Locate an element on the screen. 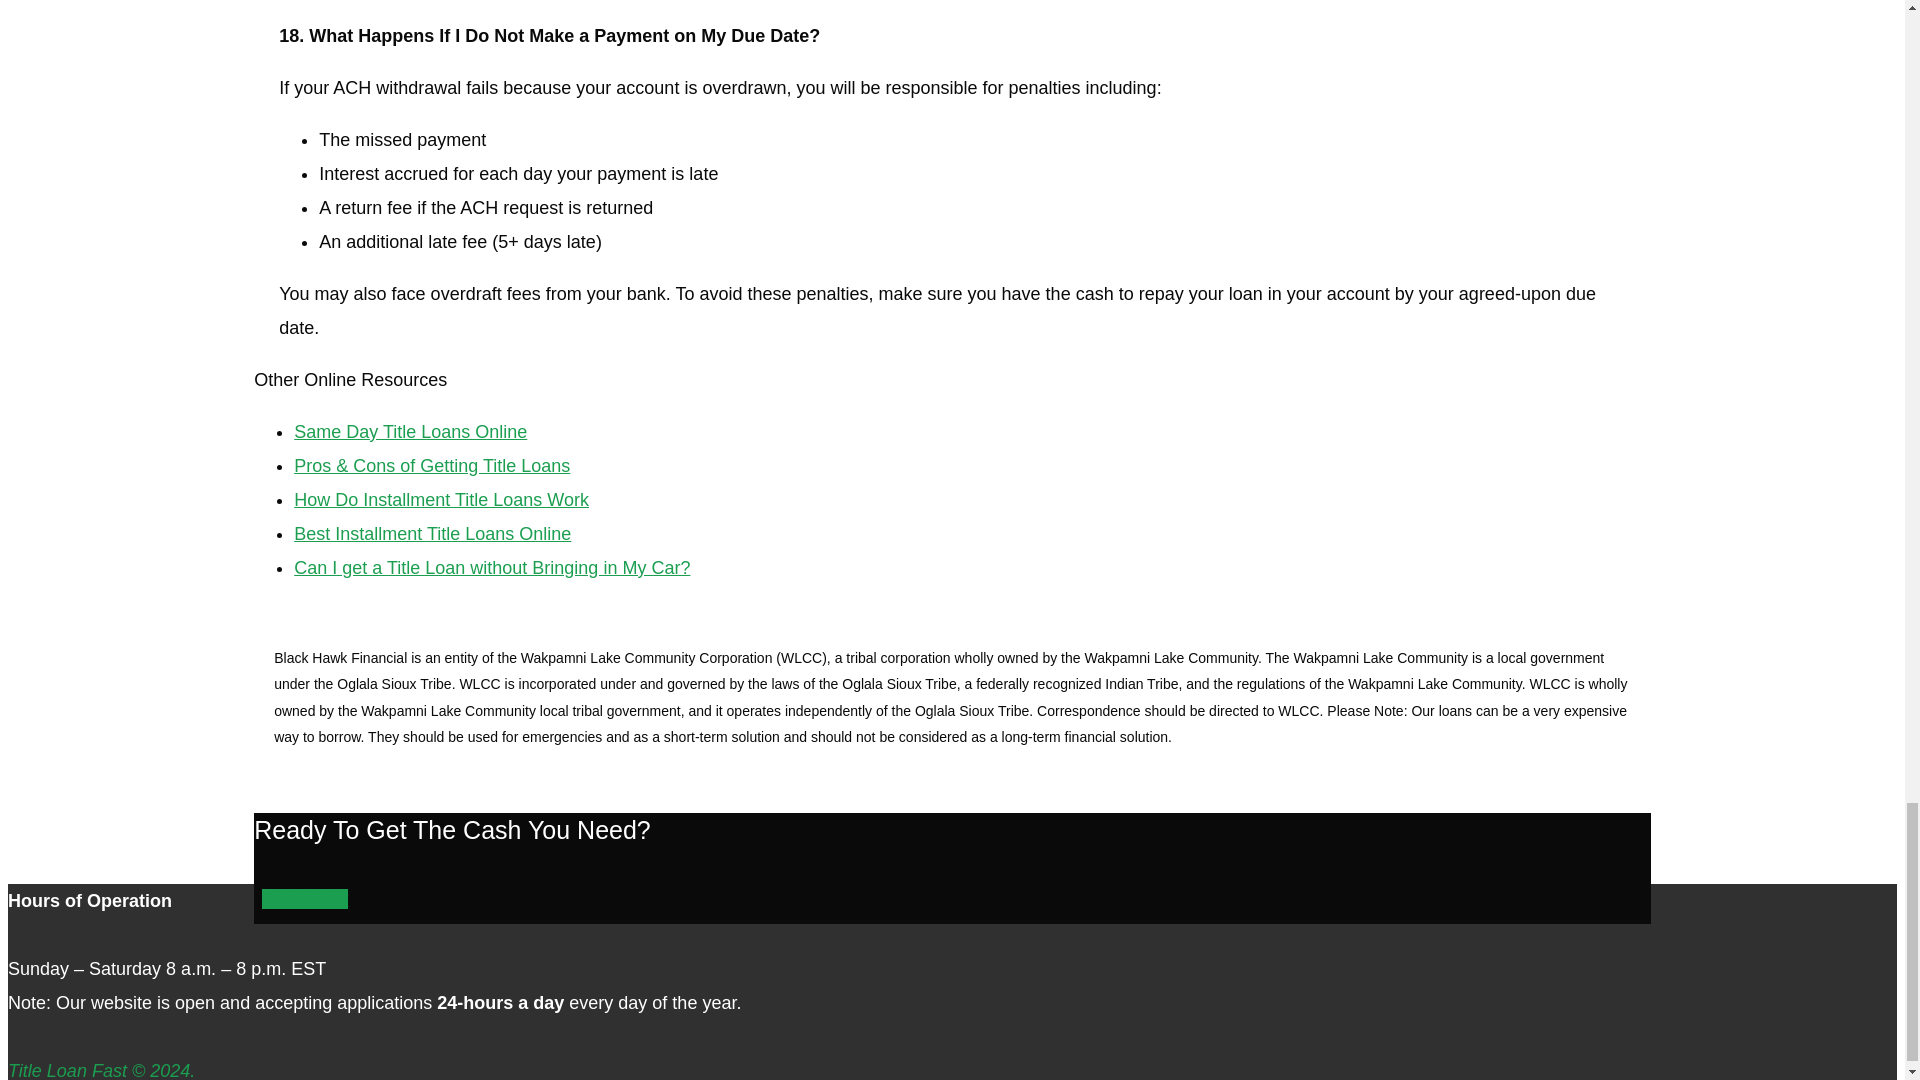  Best Installment Title Loans Online is located at coordinates (432, 534).